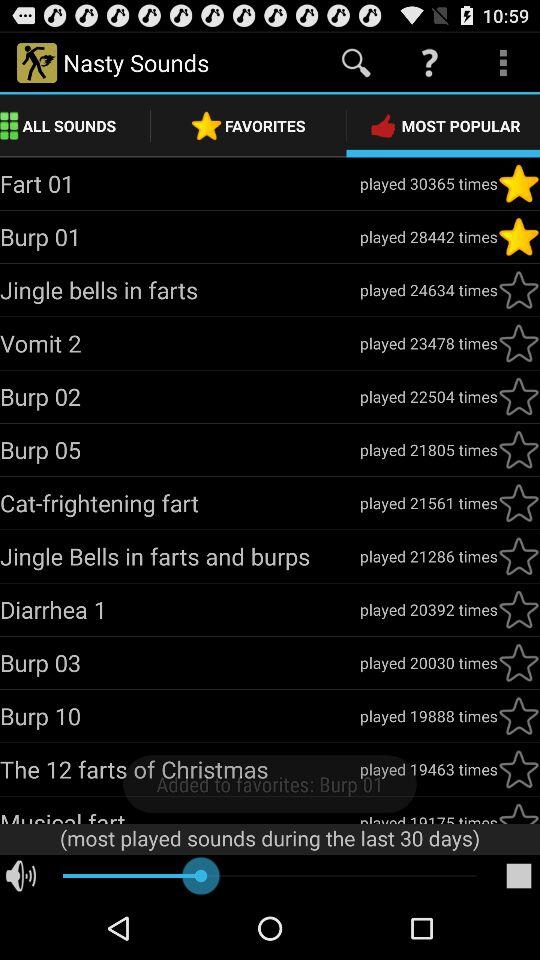 The image size is (540, 960). Describe the element at coordinates (519, 343) in the screenshot. I see `favorite vomit 2` at that location.